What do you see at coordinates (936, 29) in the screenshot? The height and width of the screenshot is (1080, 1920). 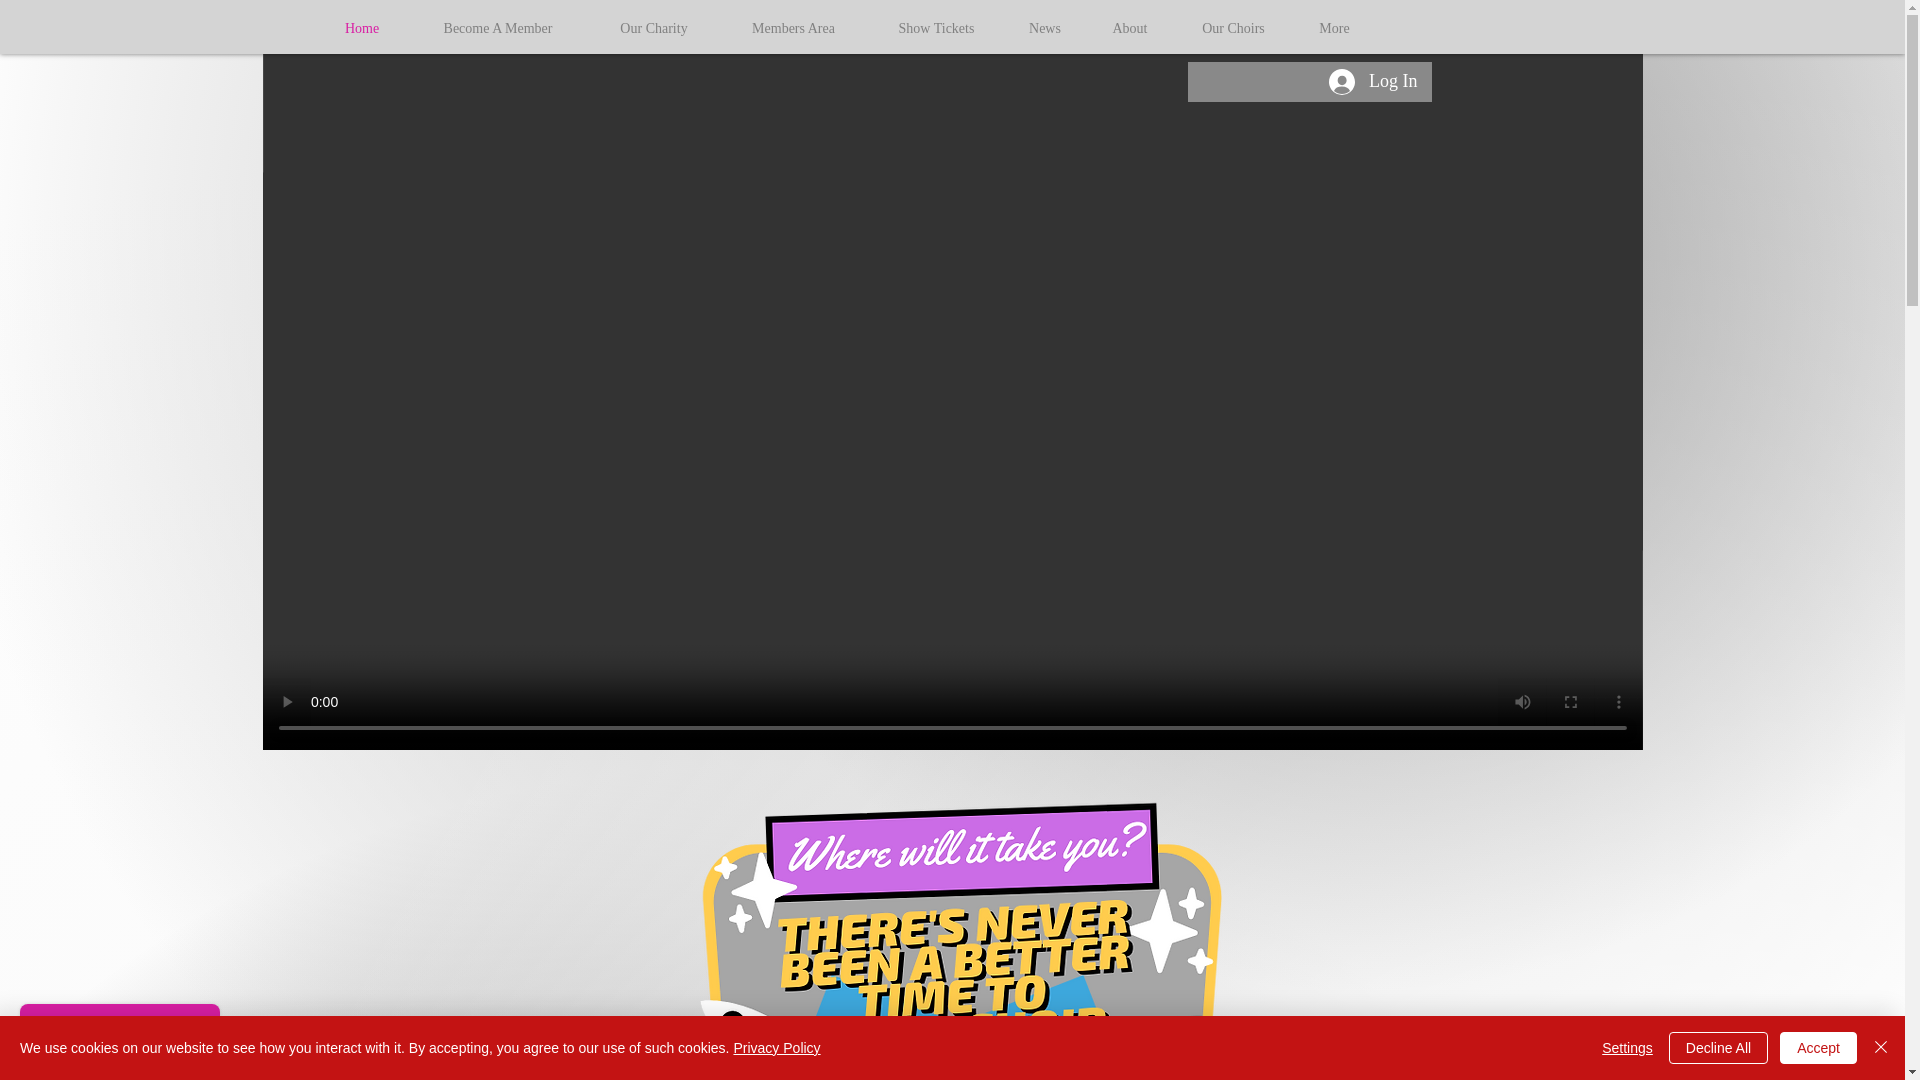 I see `Show Tickets` at bounding box center [936, 29].